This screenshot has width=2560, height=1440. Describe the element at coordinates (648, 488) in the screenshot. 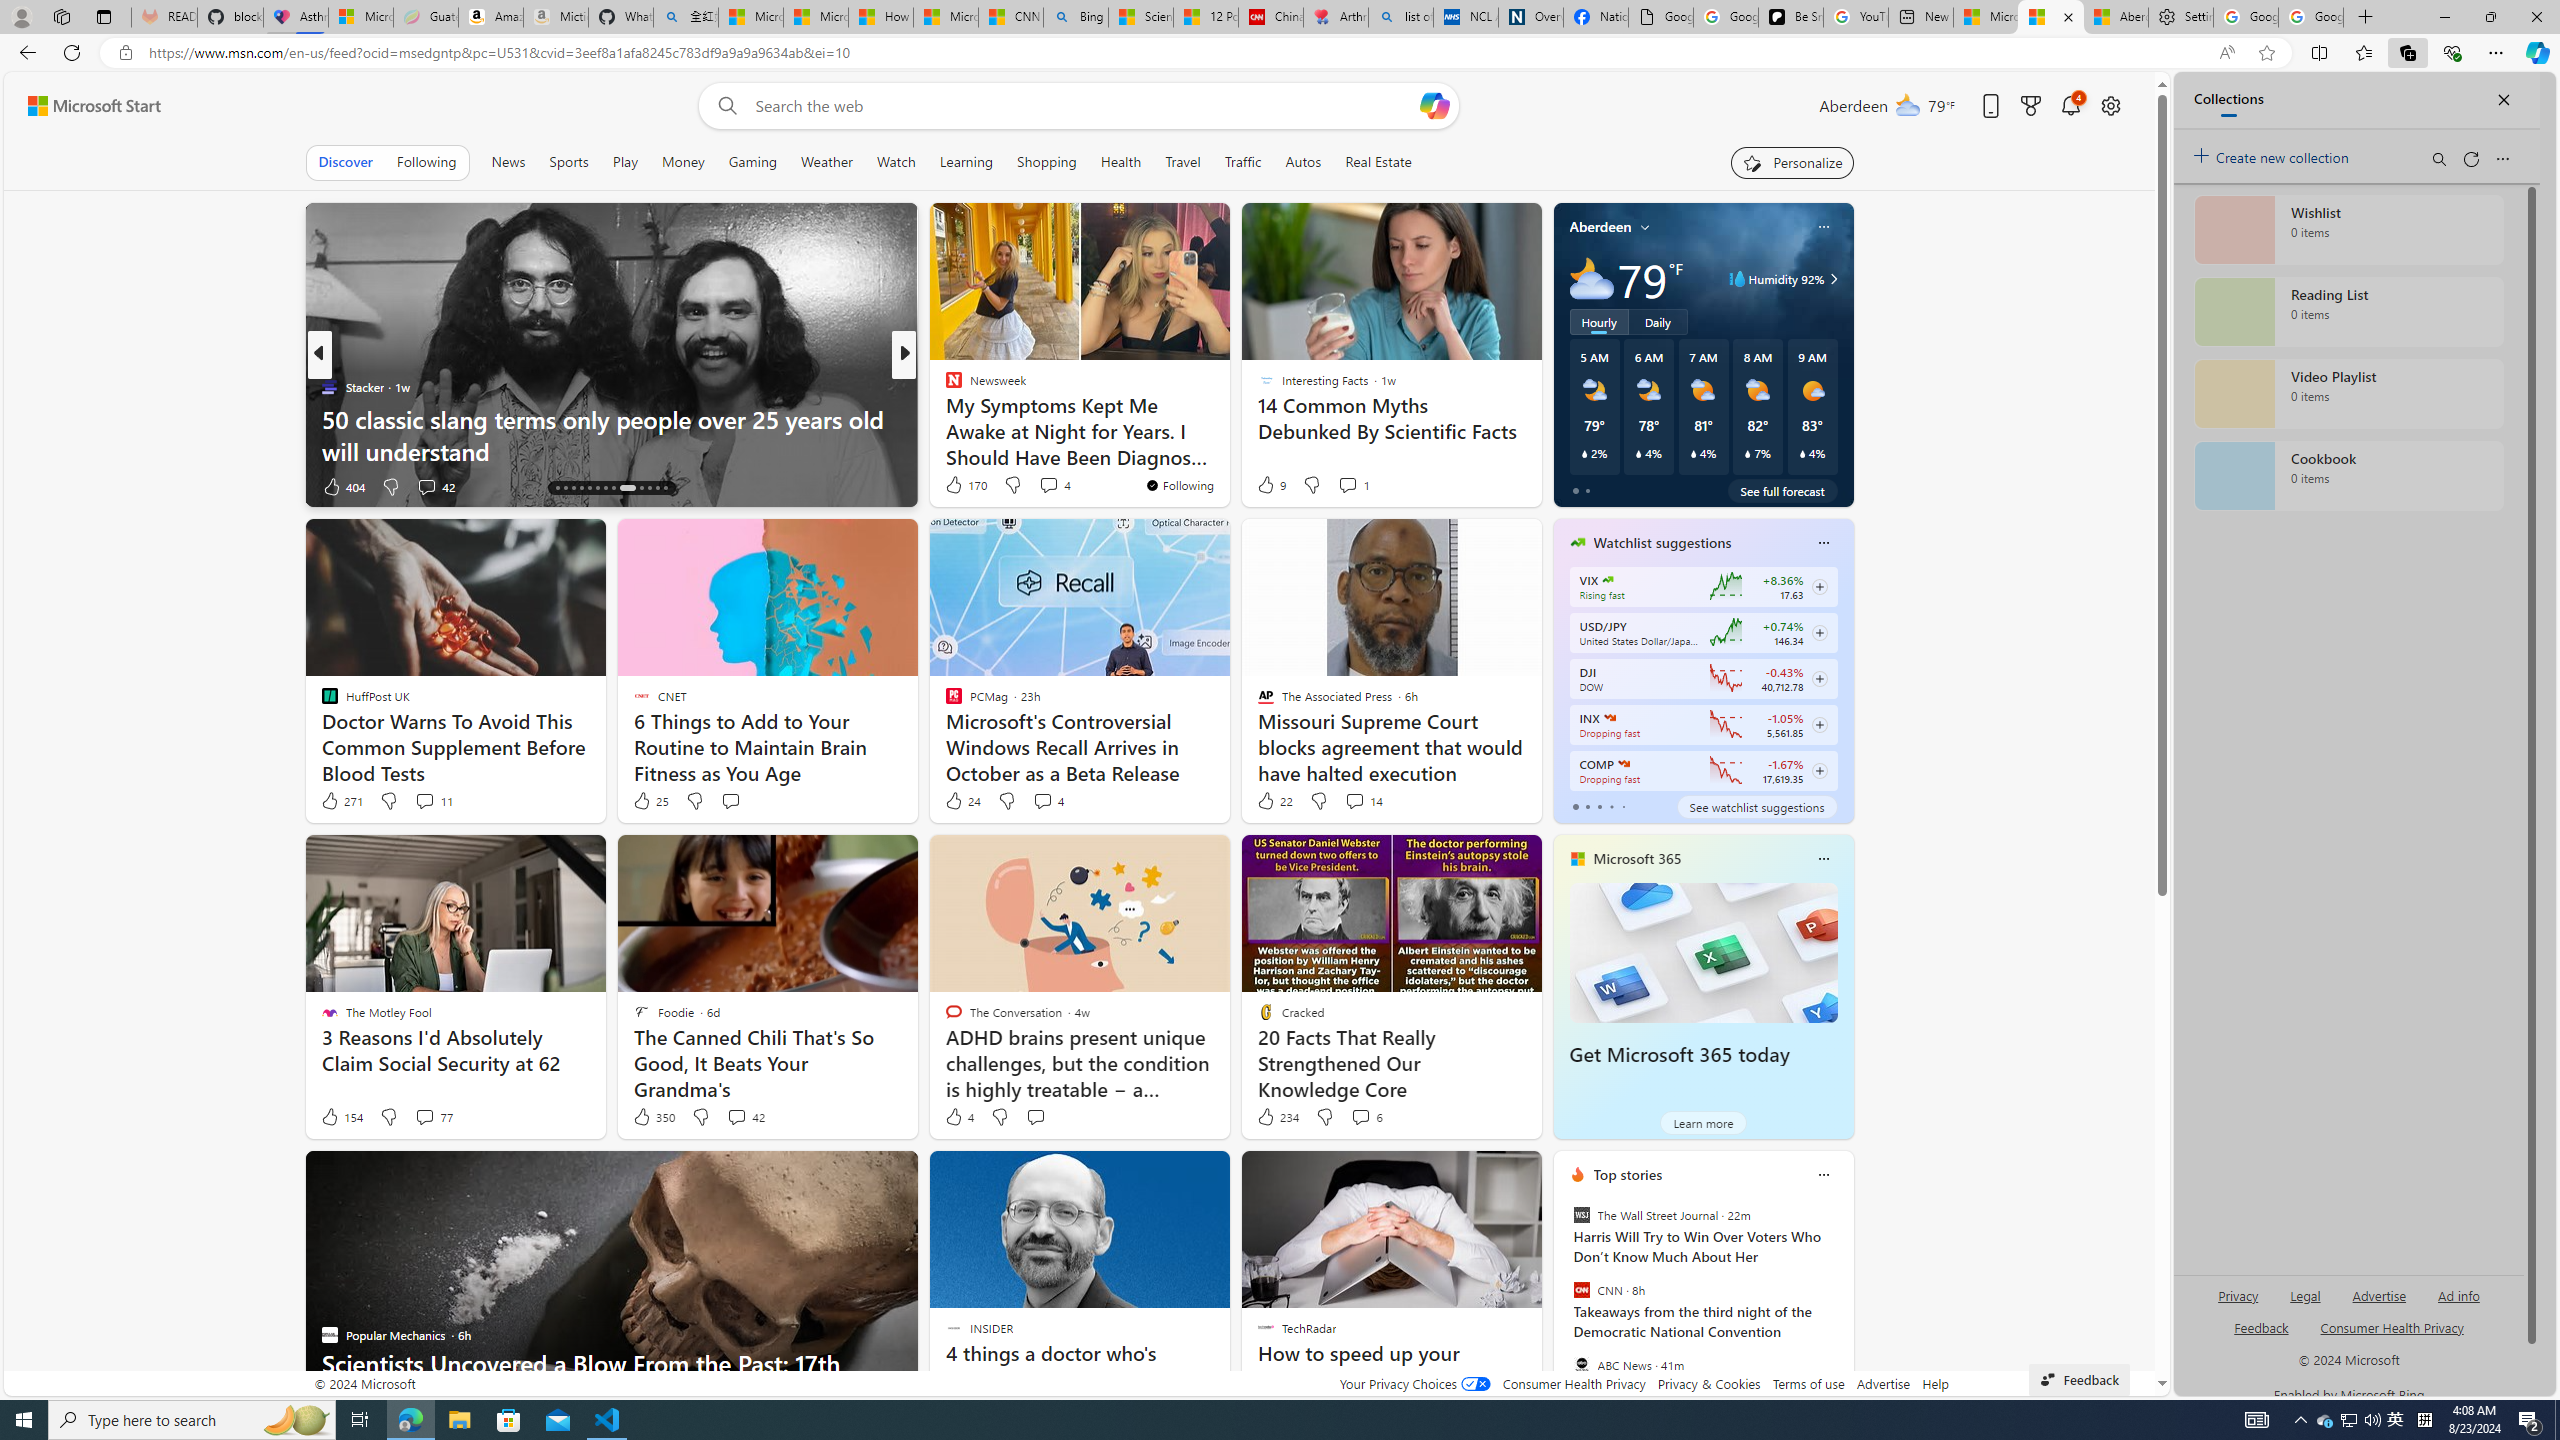

I see `AutomationID: tab-24` at that location.